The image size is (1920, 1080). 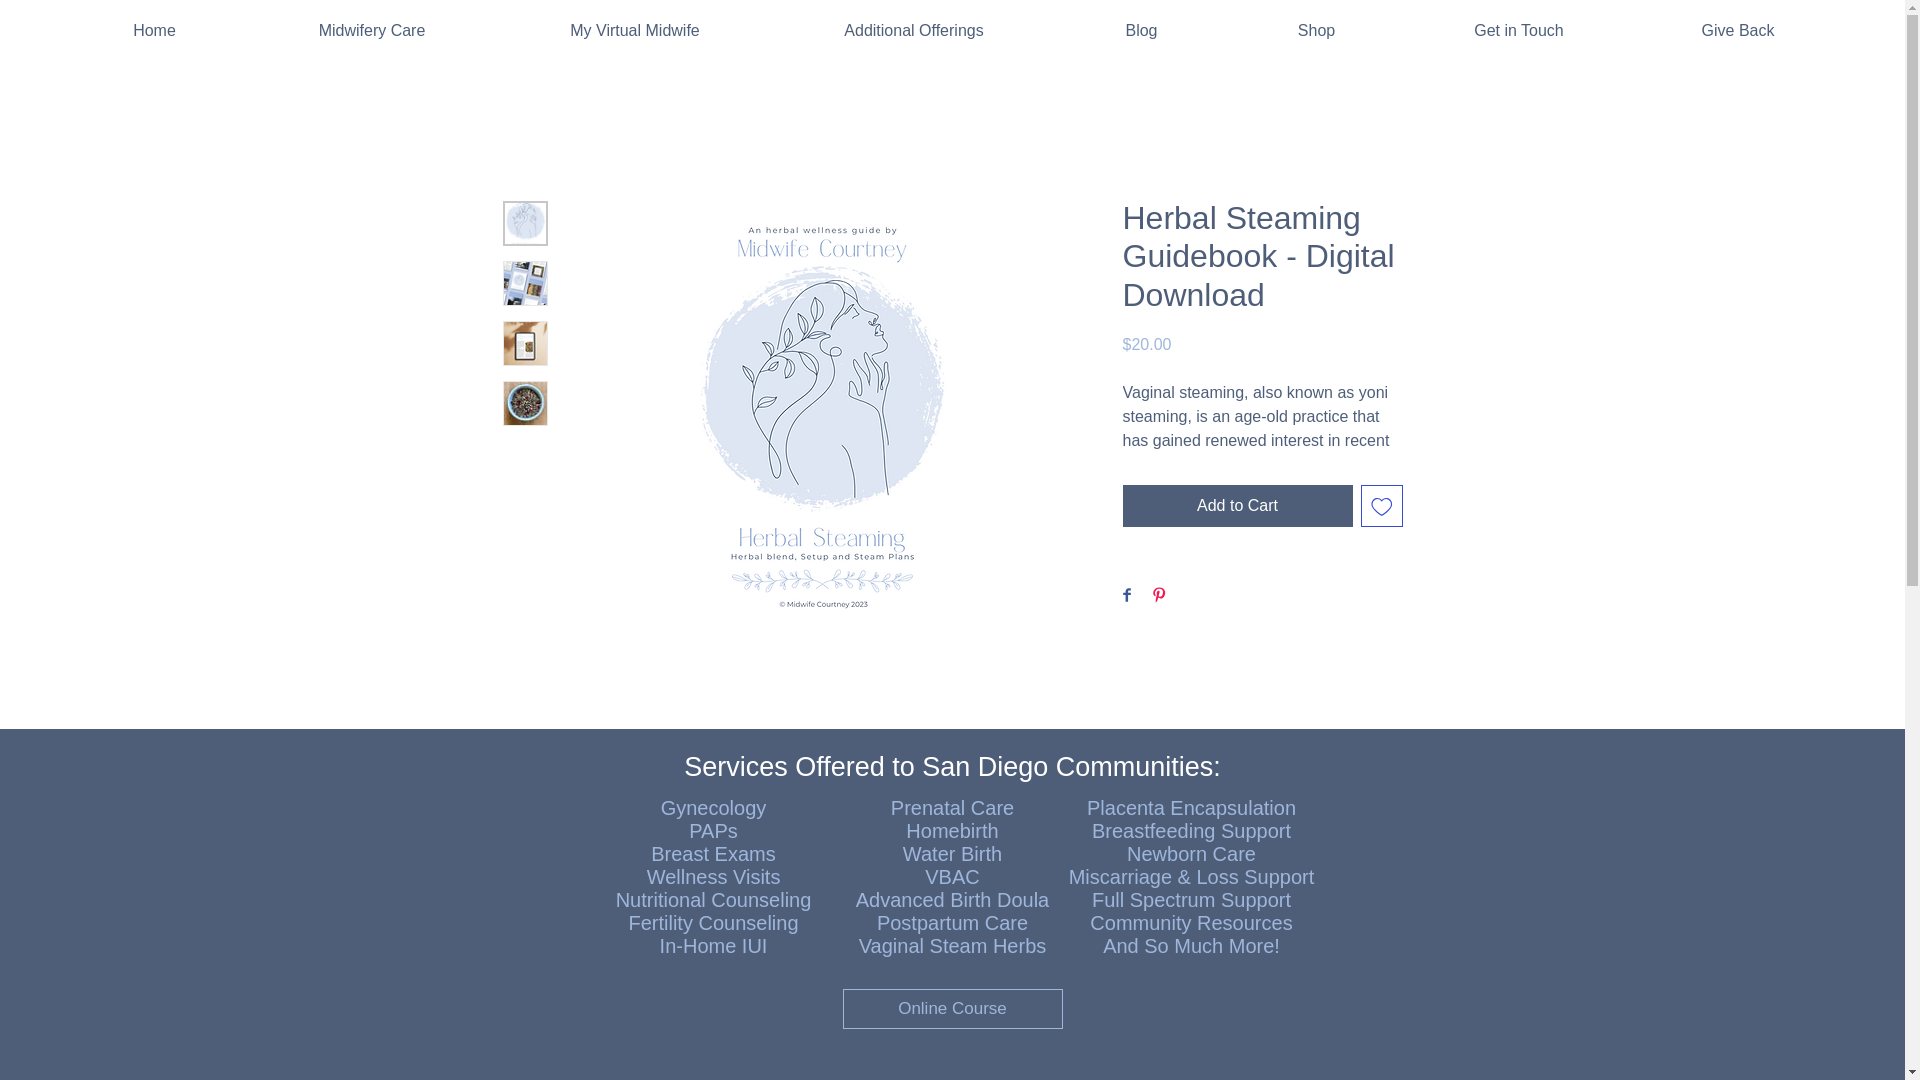 I want to click on Additional Offerings, so click(x=914, y=30).